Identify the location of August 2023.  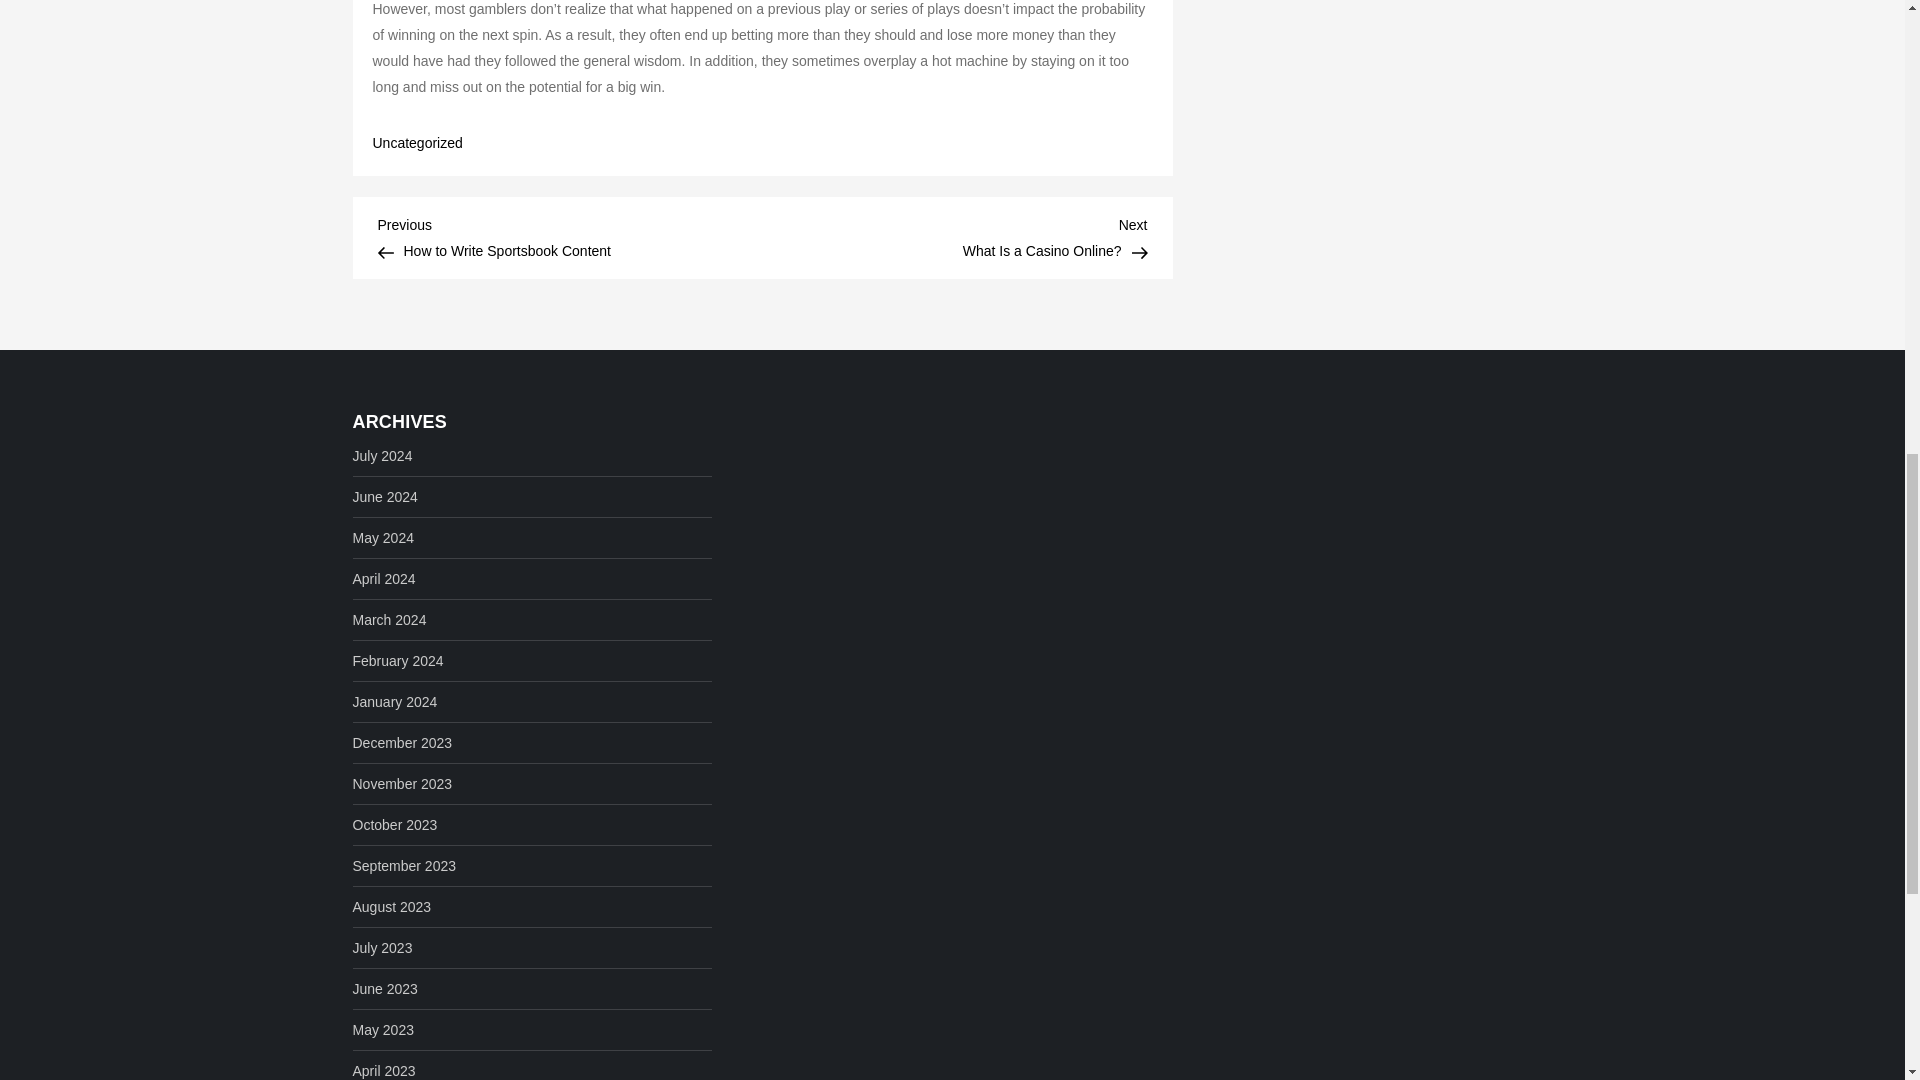
(384, 496).